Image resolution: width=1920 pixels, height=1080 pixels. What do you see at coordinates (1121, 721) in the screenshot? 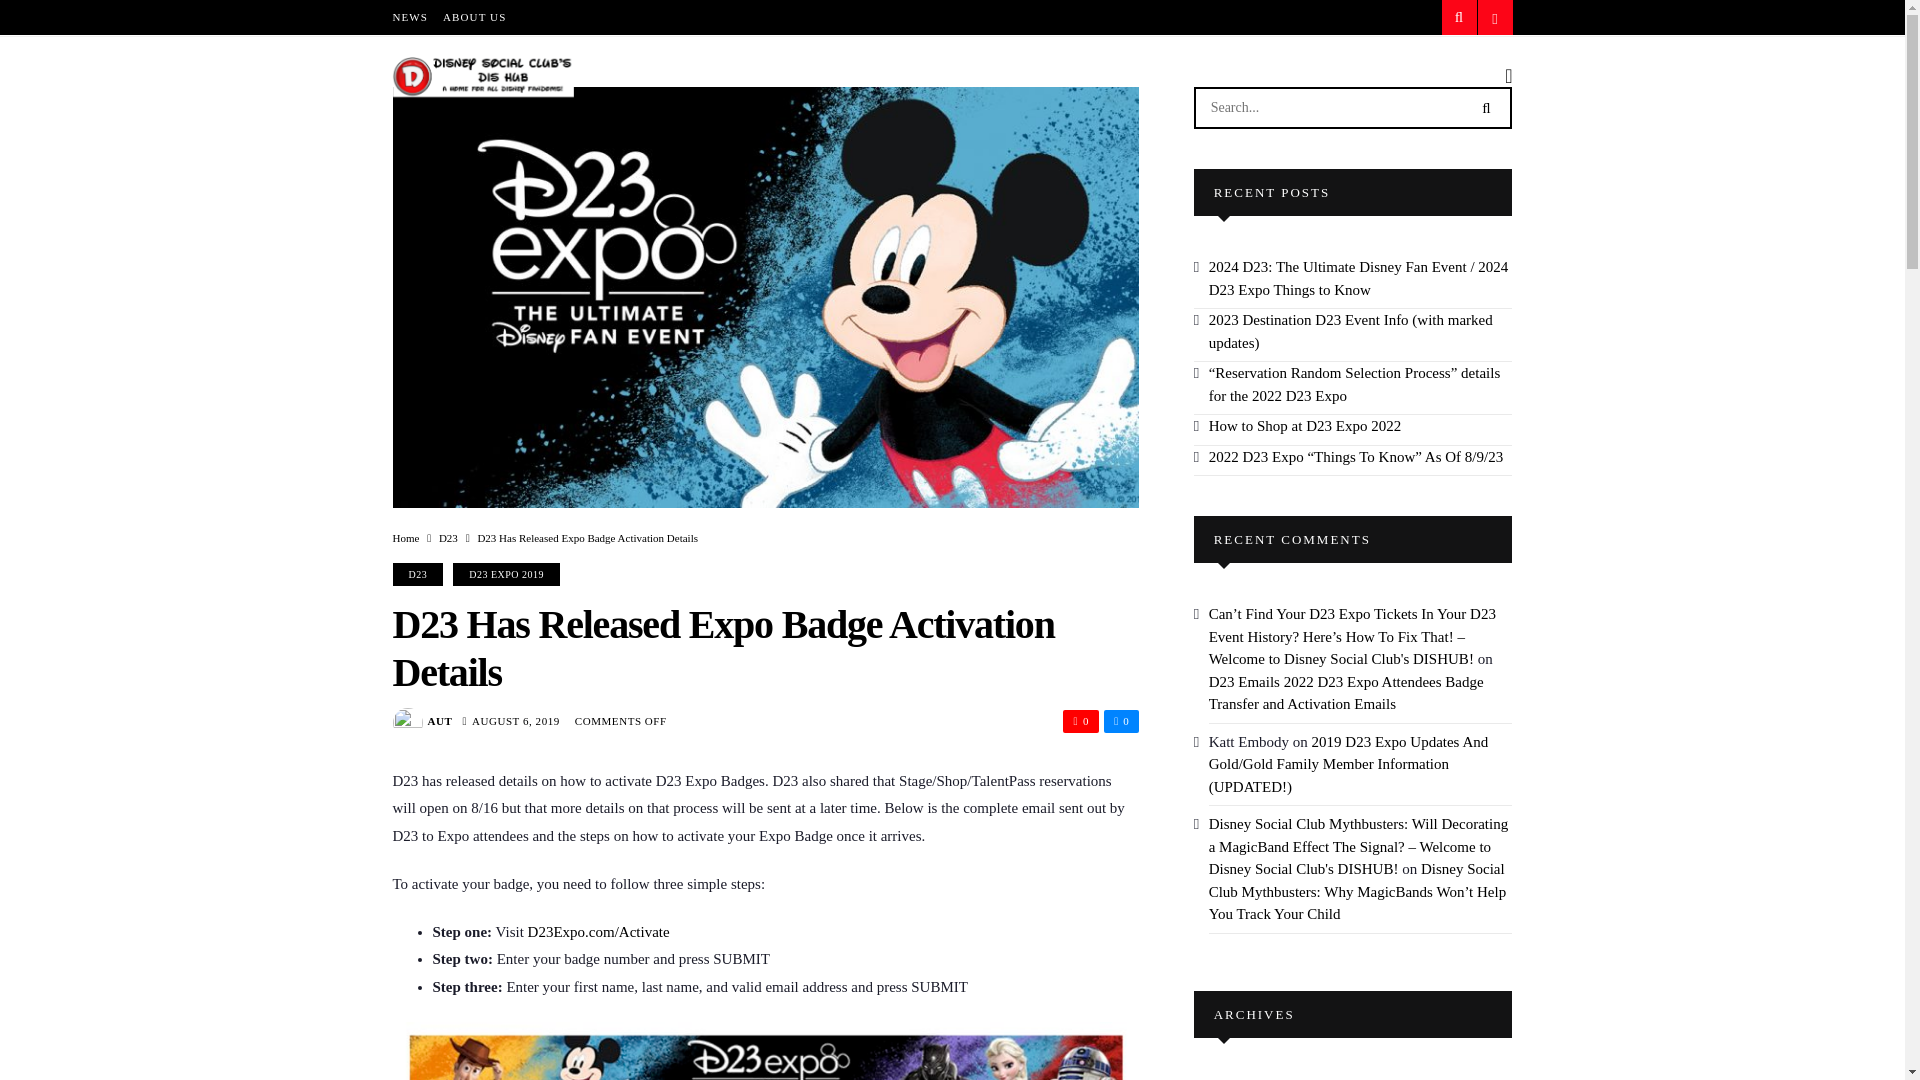
I see `Like` at bounding box center [1121, 721].